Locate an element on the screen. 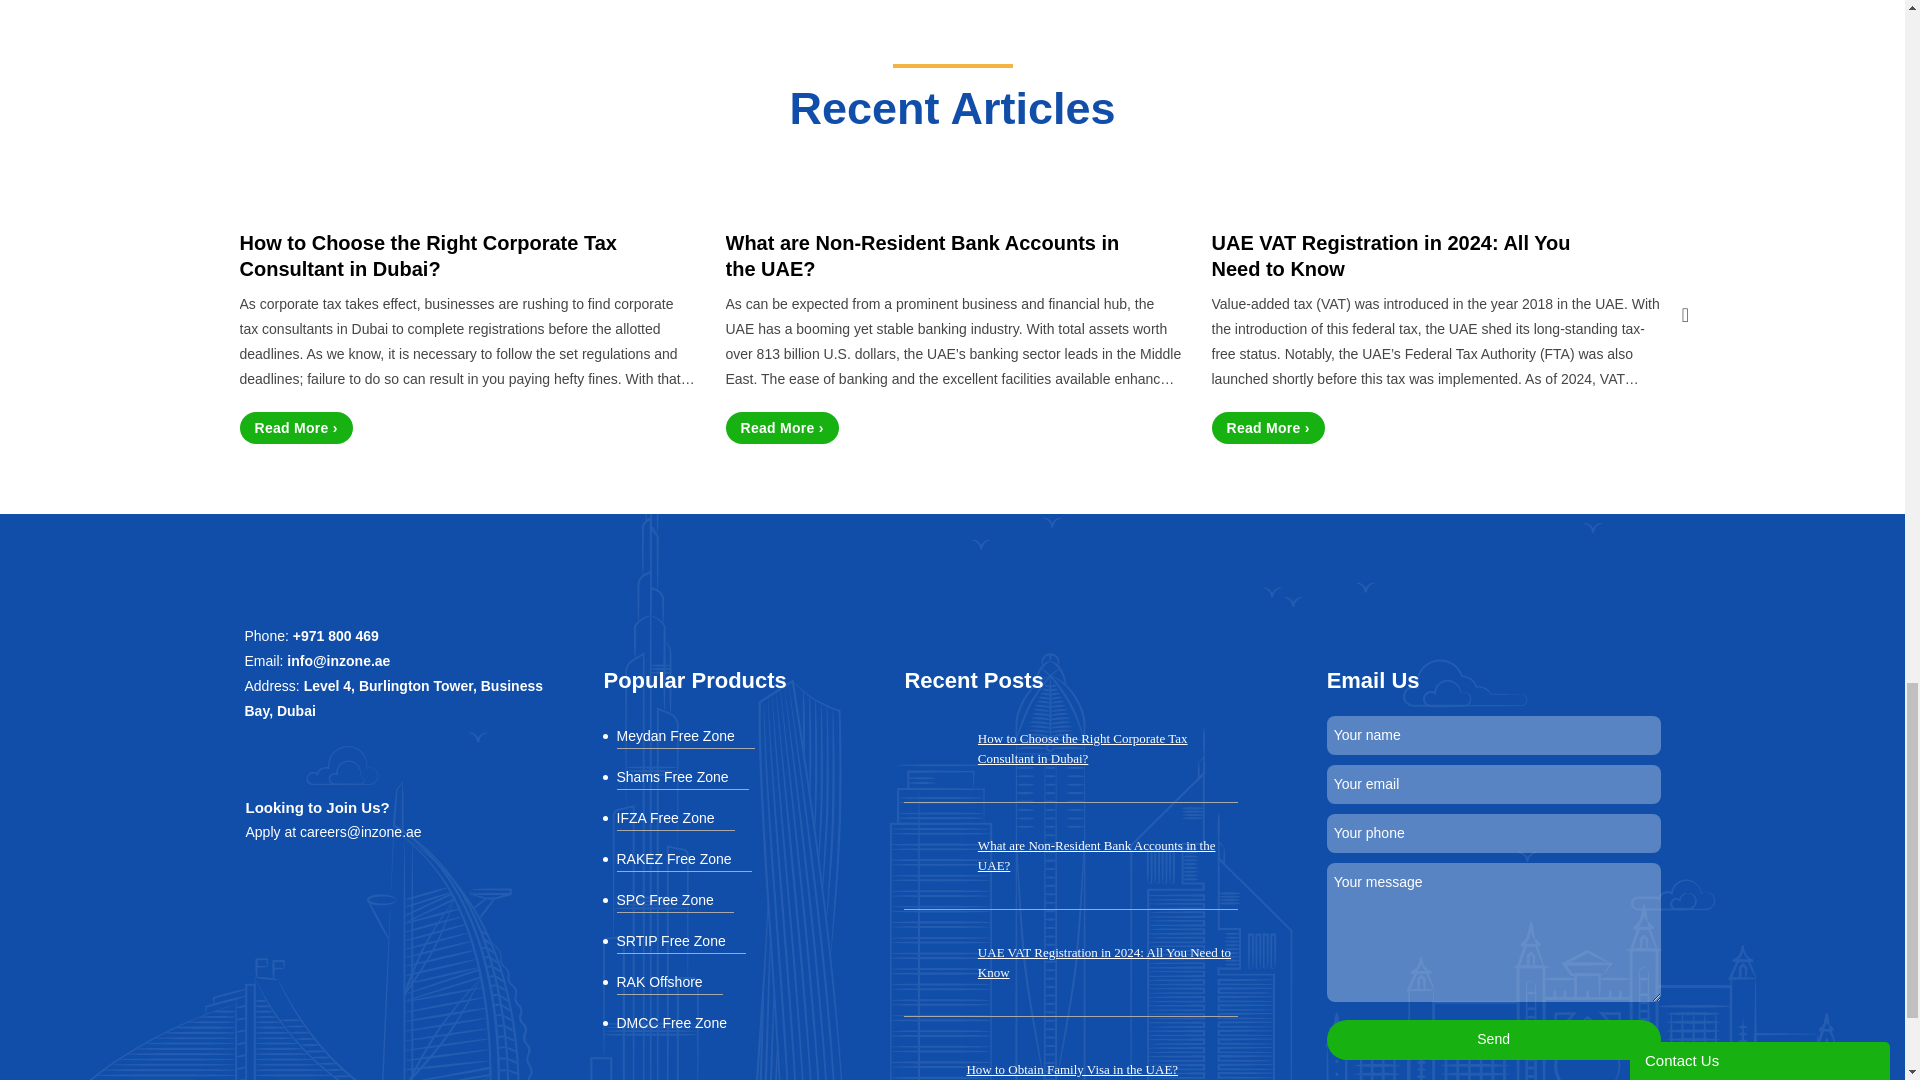 The width and height of the screenshot is (1920, 1080). Meydan Free Zone is located at coordinates (685, 738).